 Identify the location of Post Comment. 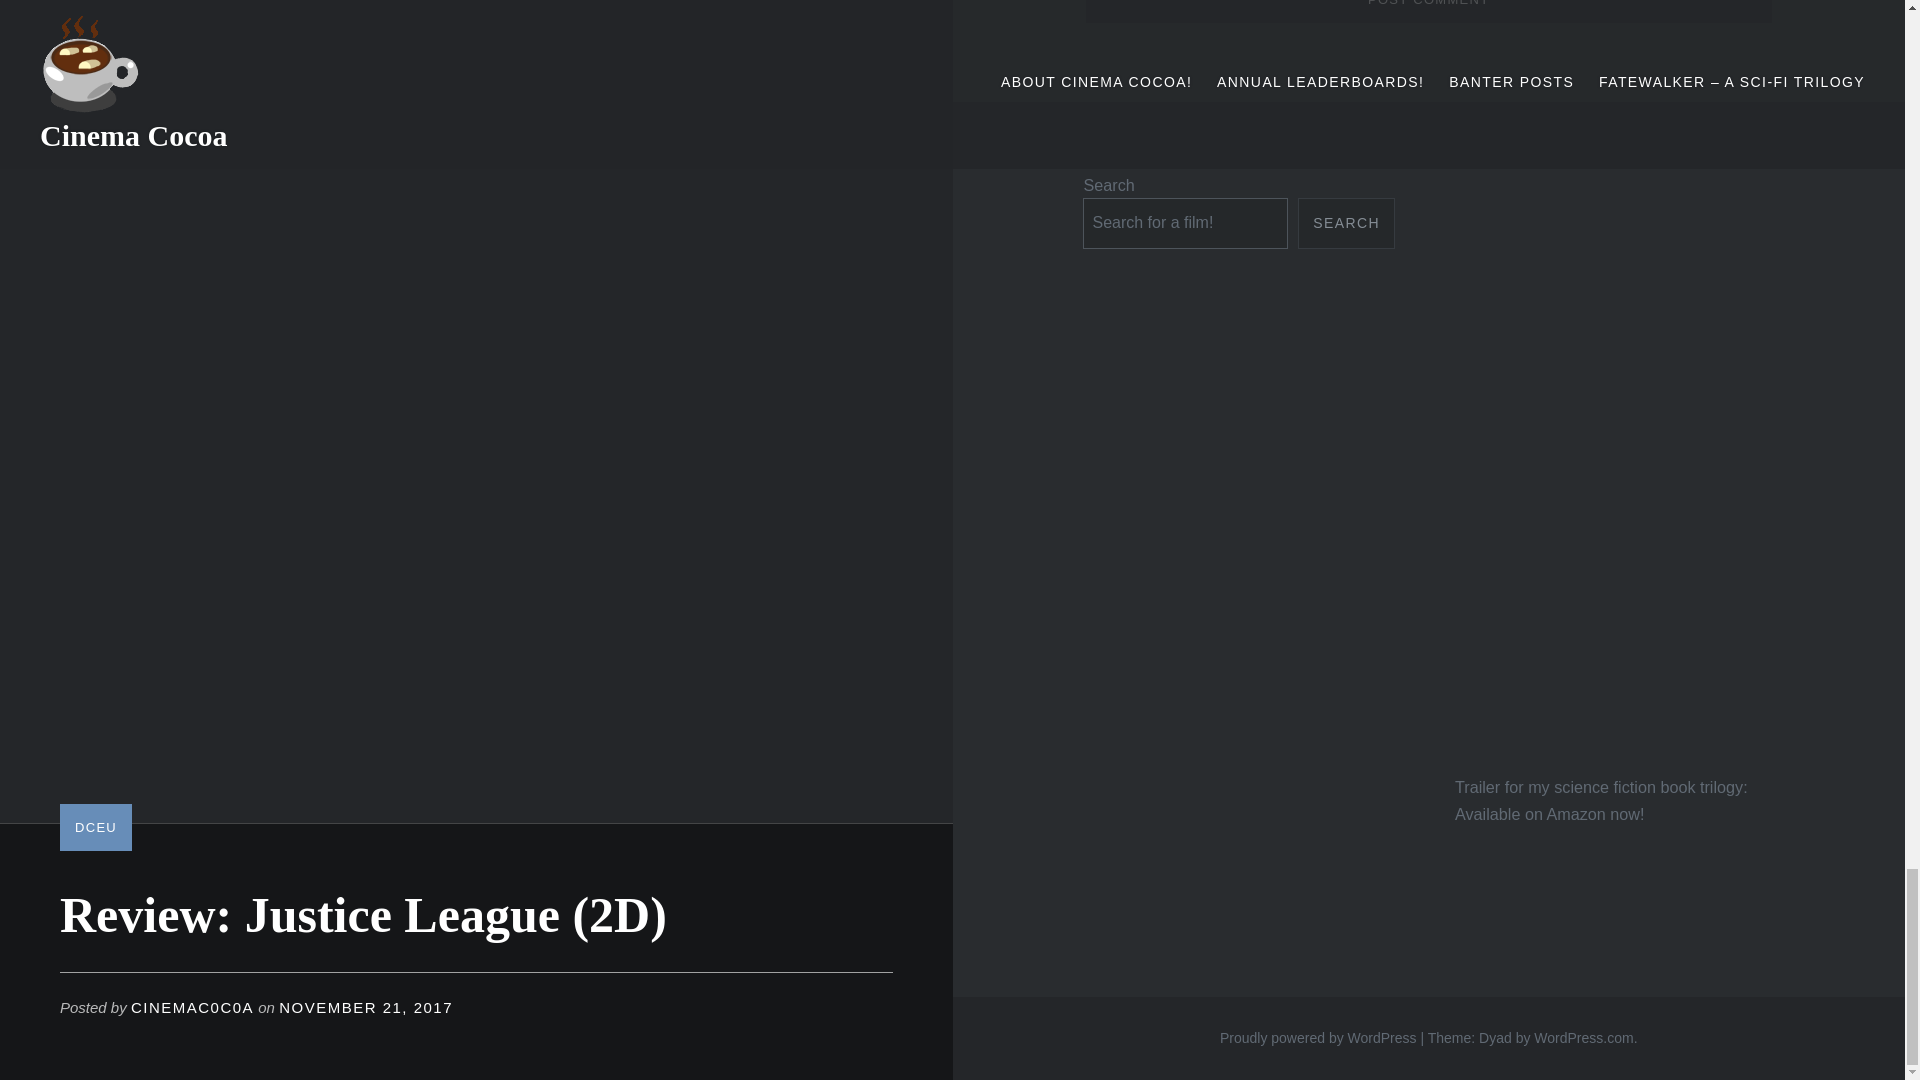
(1429, 11).